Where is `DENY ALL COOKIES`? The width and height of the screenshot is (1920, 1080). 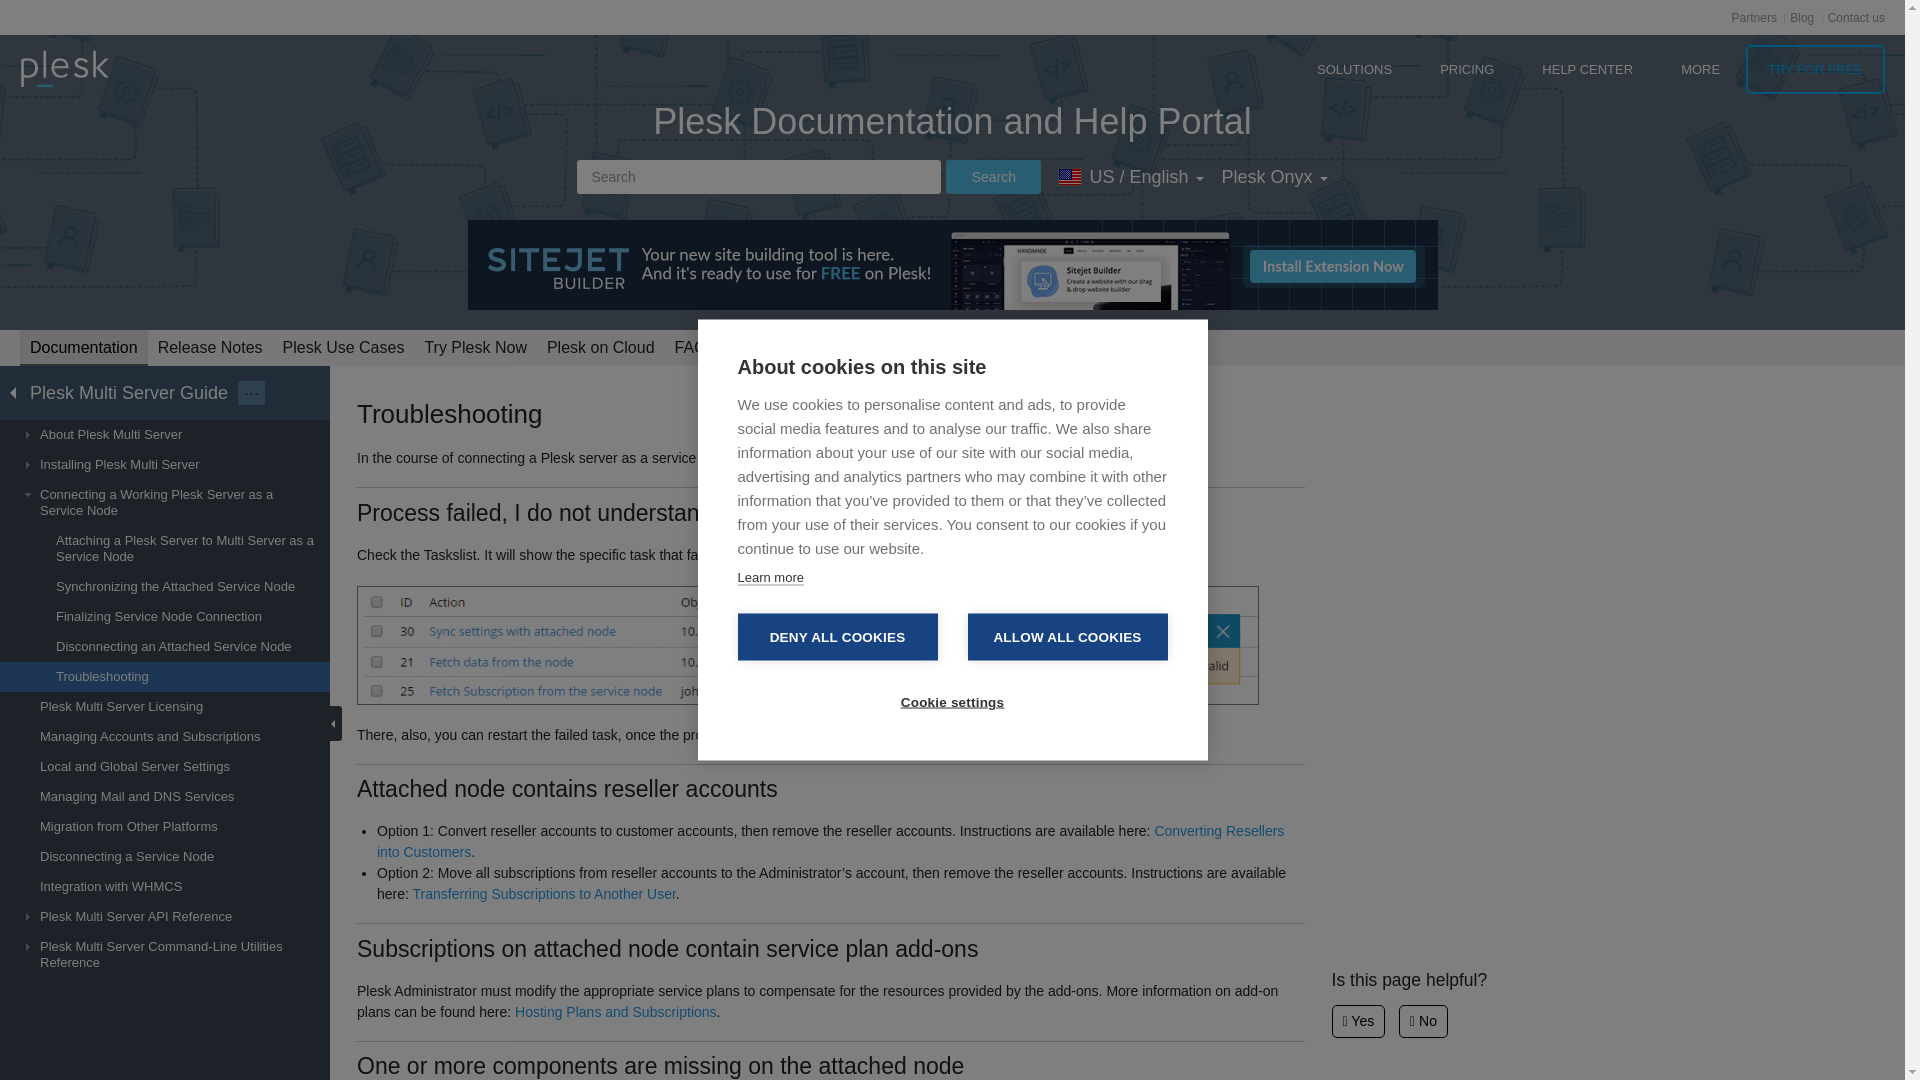 DENY ALL COOKIES is located at coordinates (838, 637).